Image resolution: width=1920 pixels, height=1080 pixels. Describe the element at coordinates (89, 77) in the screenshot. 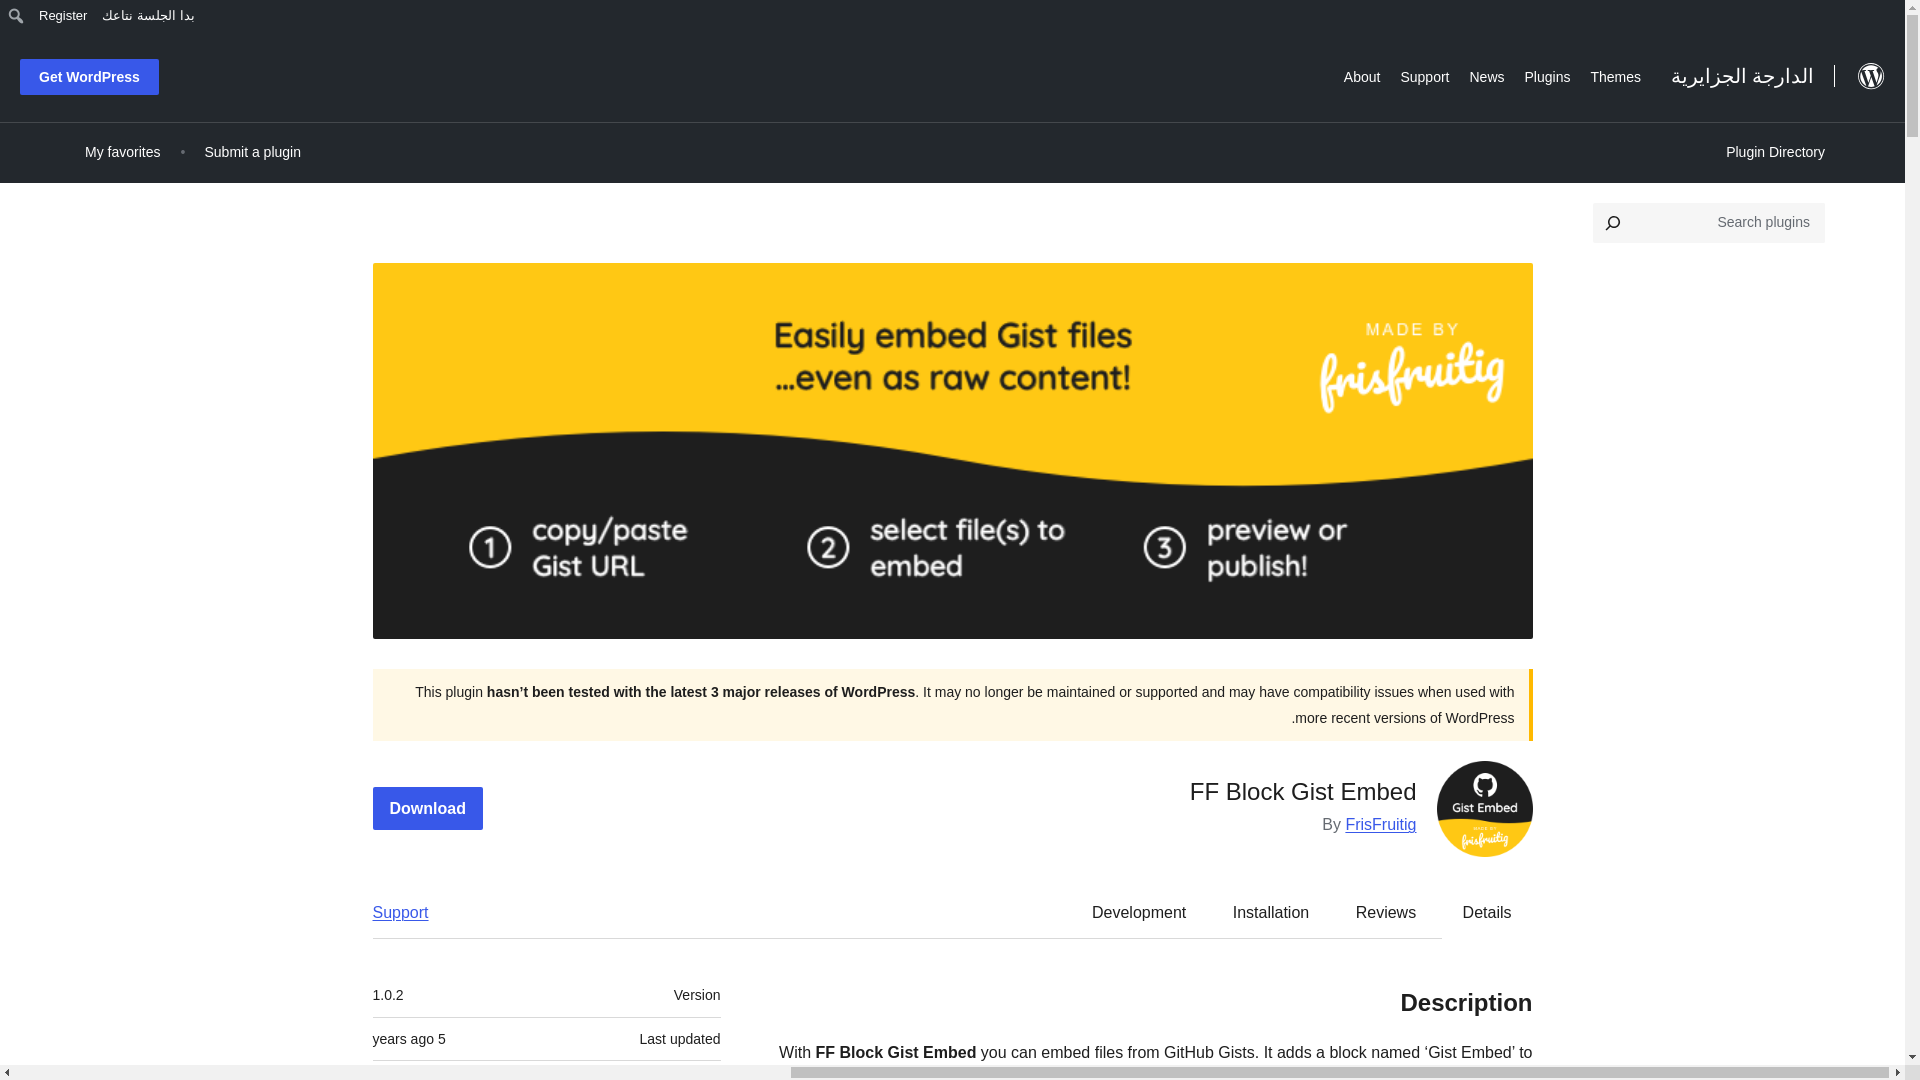

I see `Get WordPress` at that location.